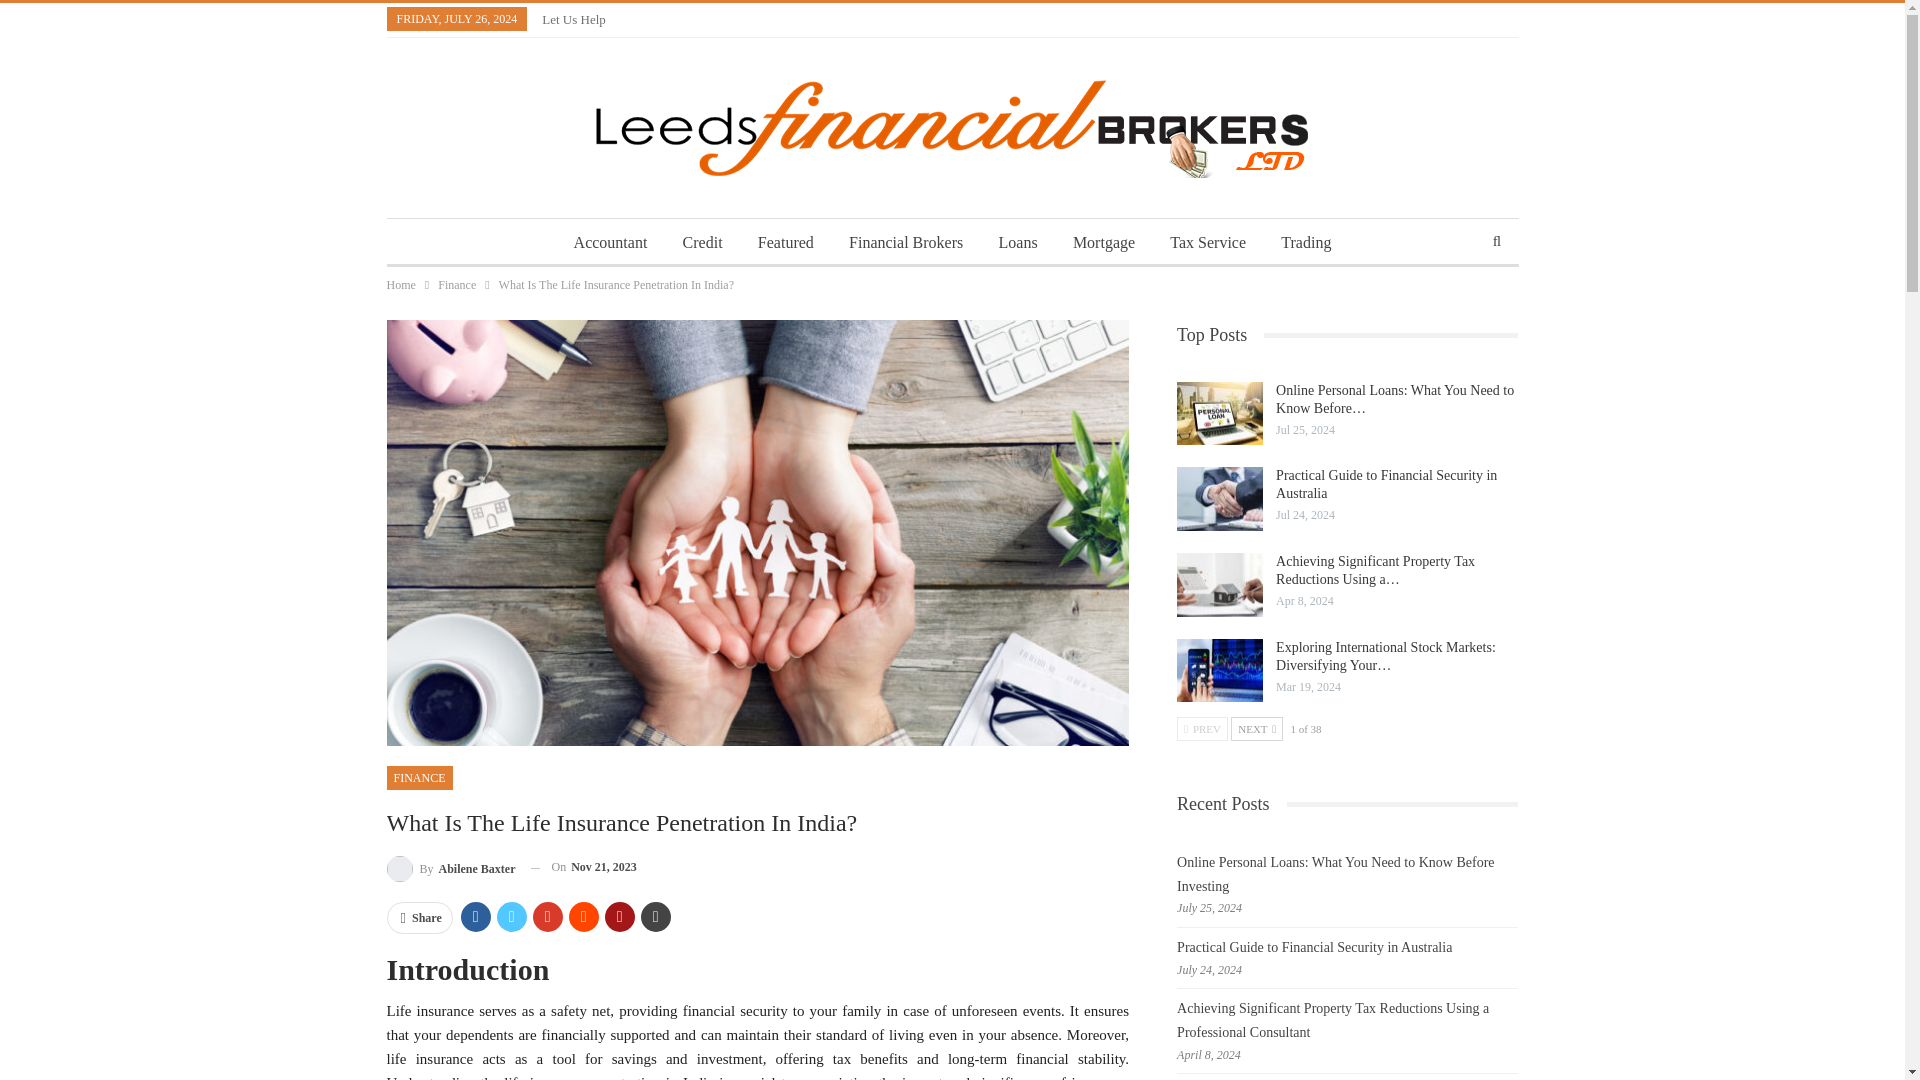 Image resolution: width=1920 pixels, height=1080 pixels. Describe the element at coordinates (574, 19) in the screenshot. I see `Let Us Help` at that location.